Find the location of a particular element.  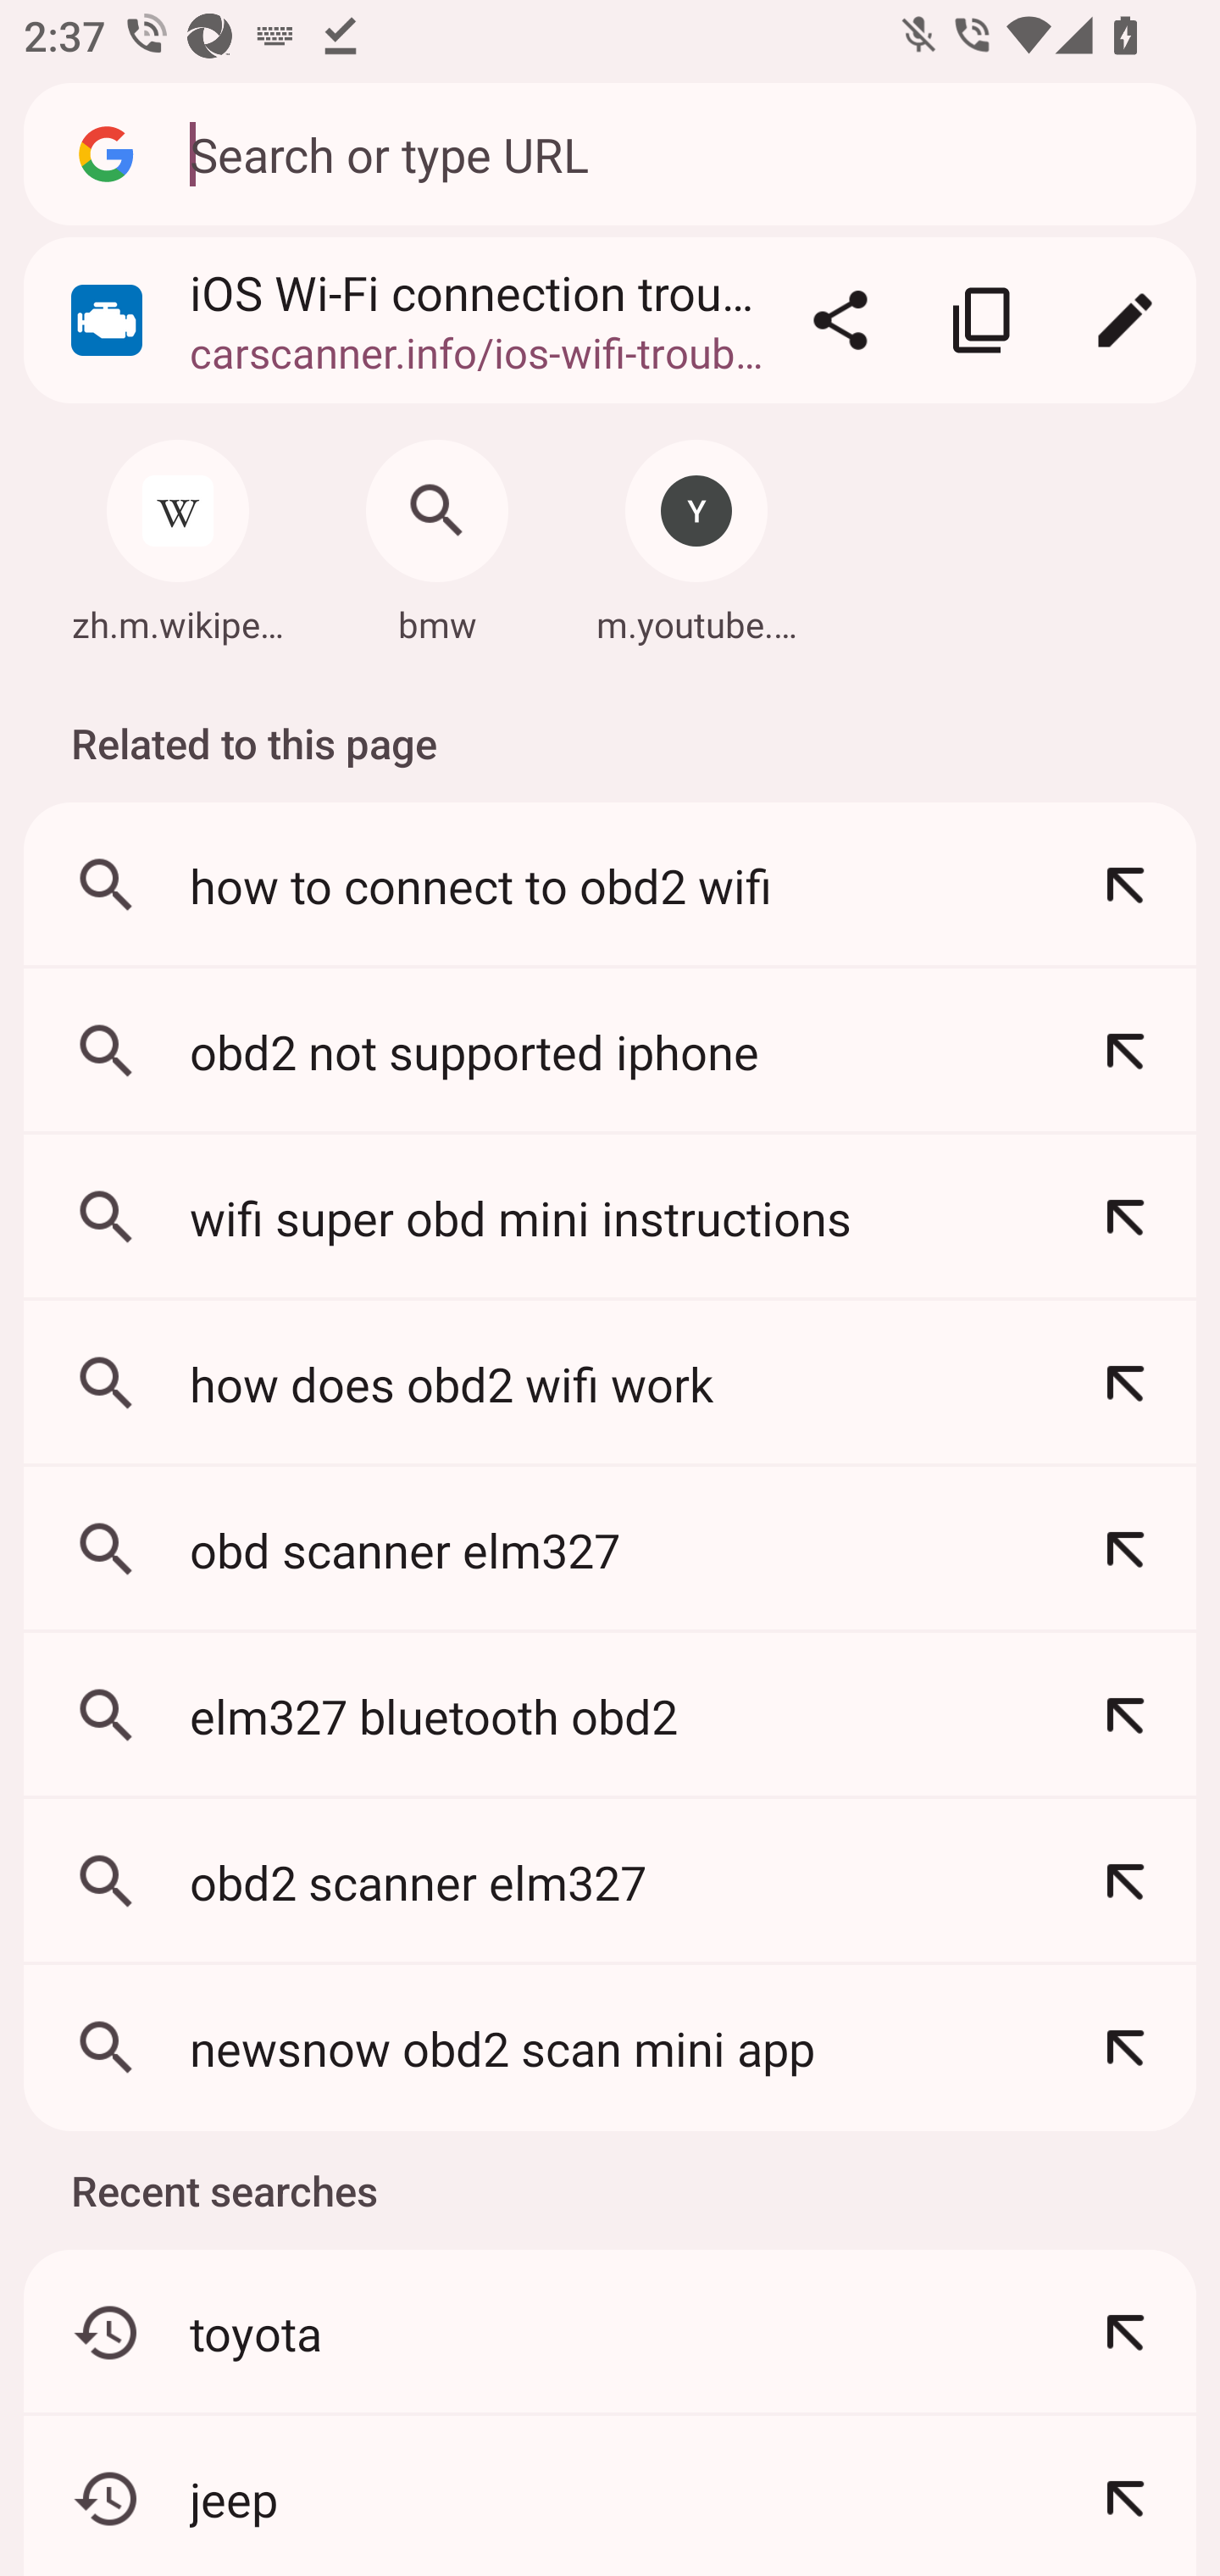

Refine: newsnow obd2 scan mini app is located at coordinates (1125, 2047).